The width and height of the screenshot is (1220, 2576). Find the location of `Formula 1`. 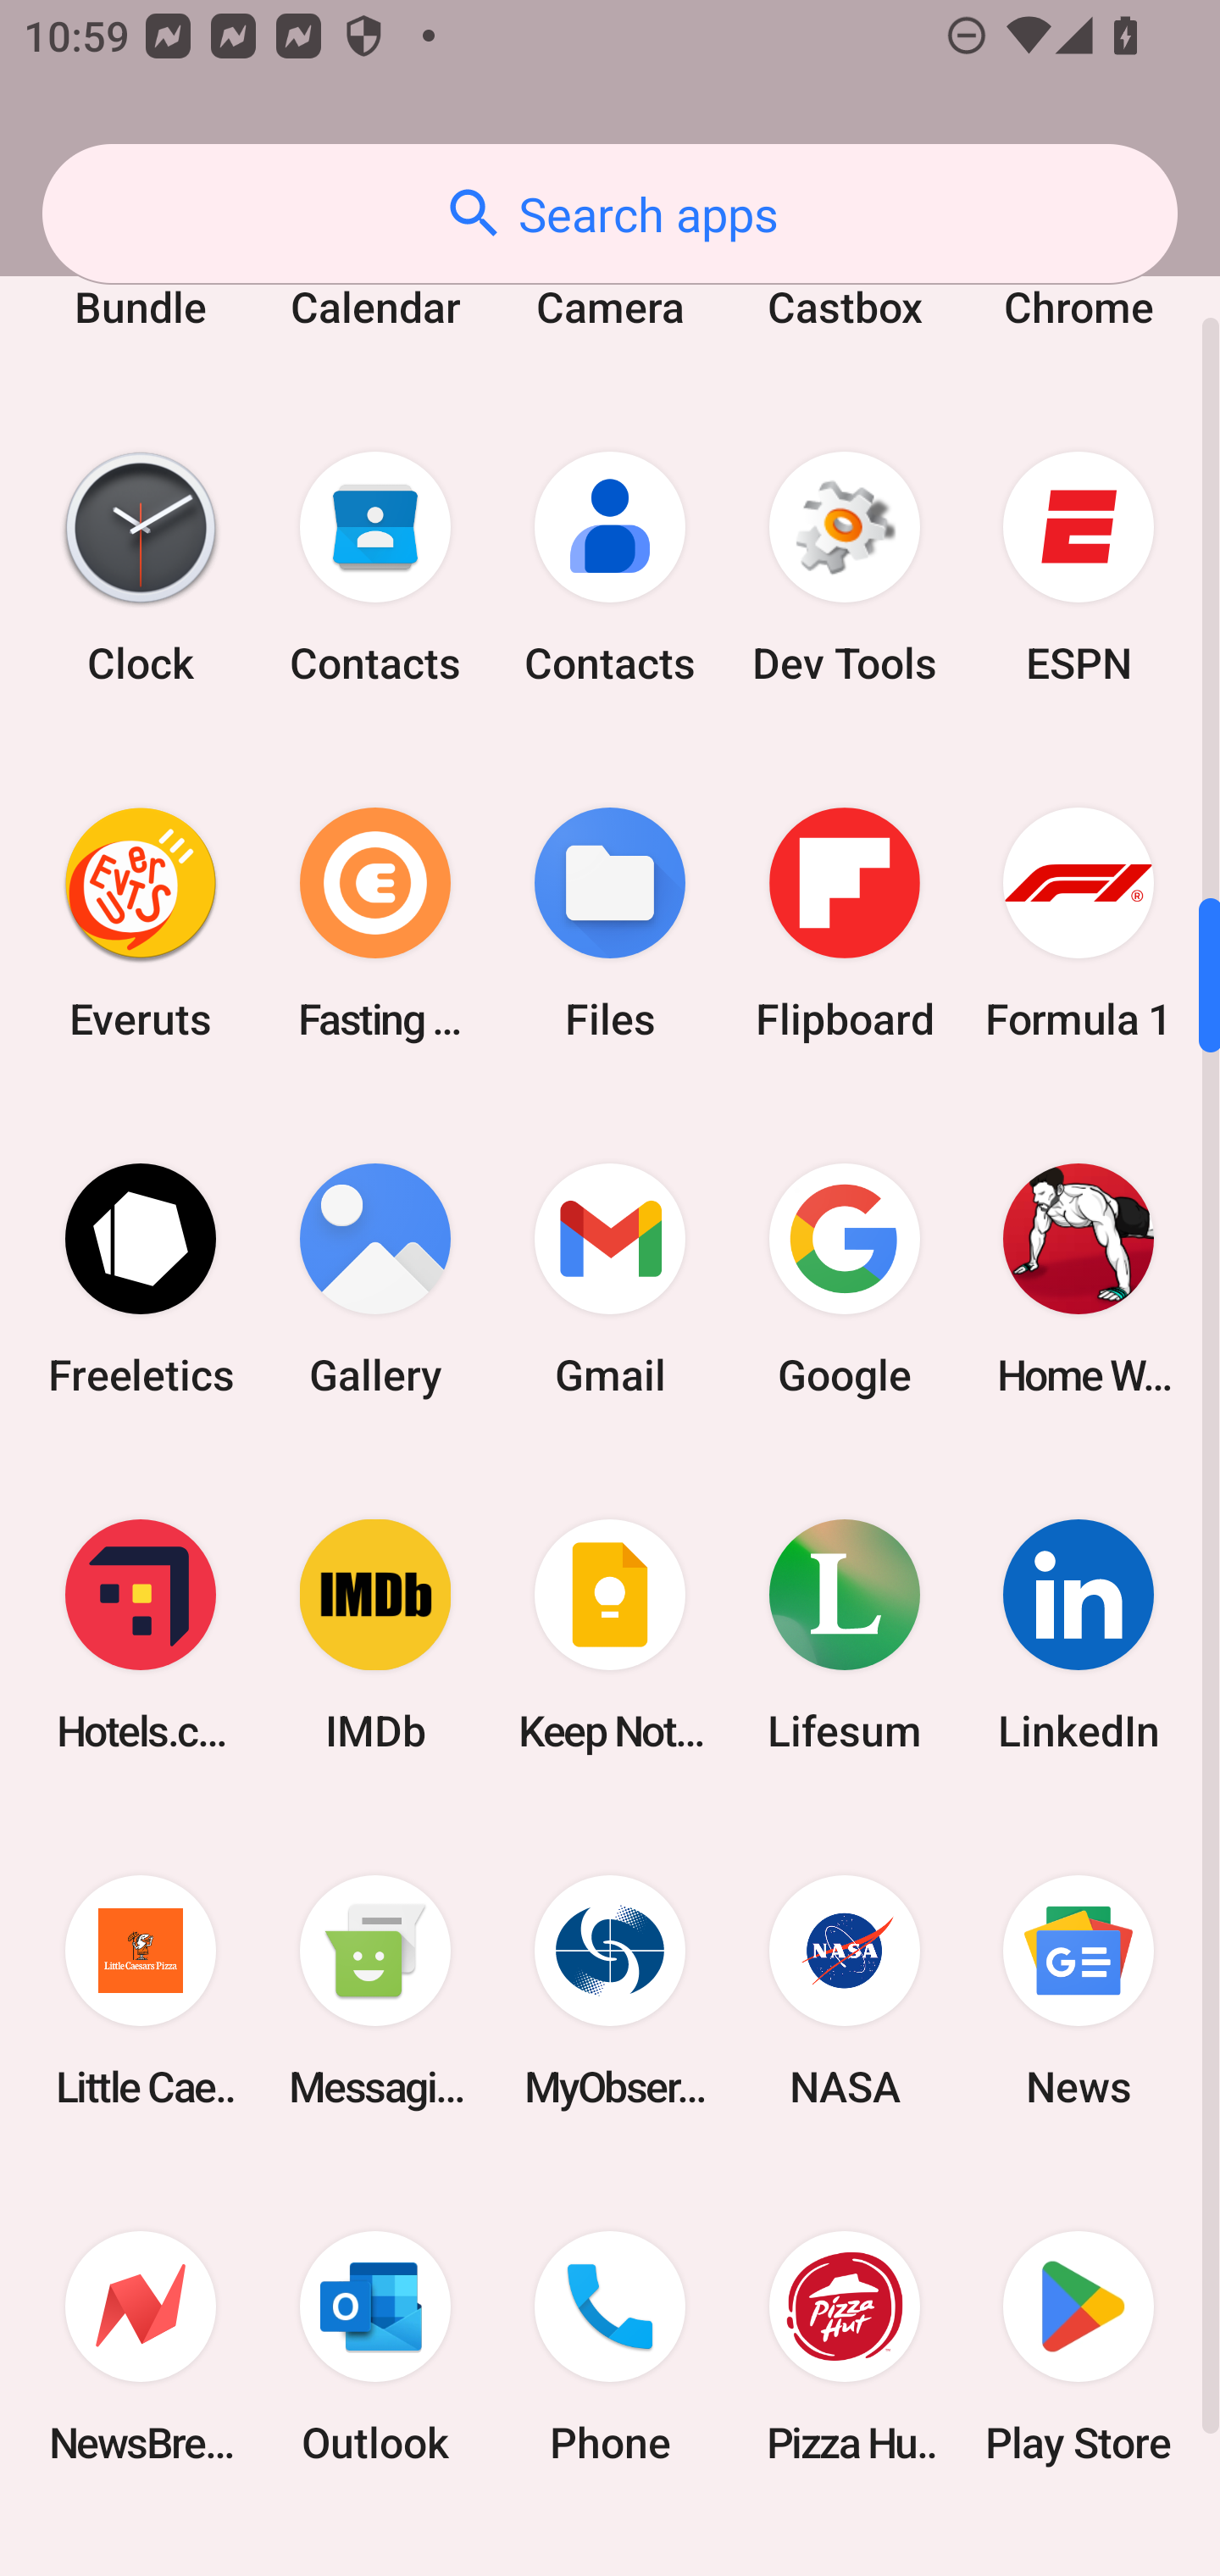

Formula 1 is located at coordinates (1079, 924).